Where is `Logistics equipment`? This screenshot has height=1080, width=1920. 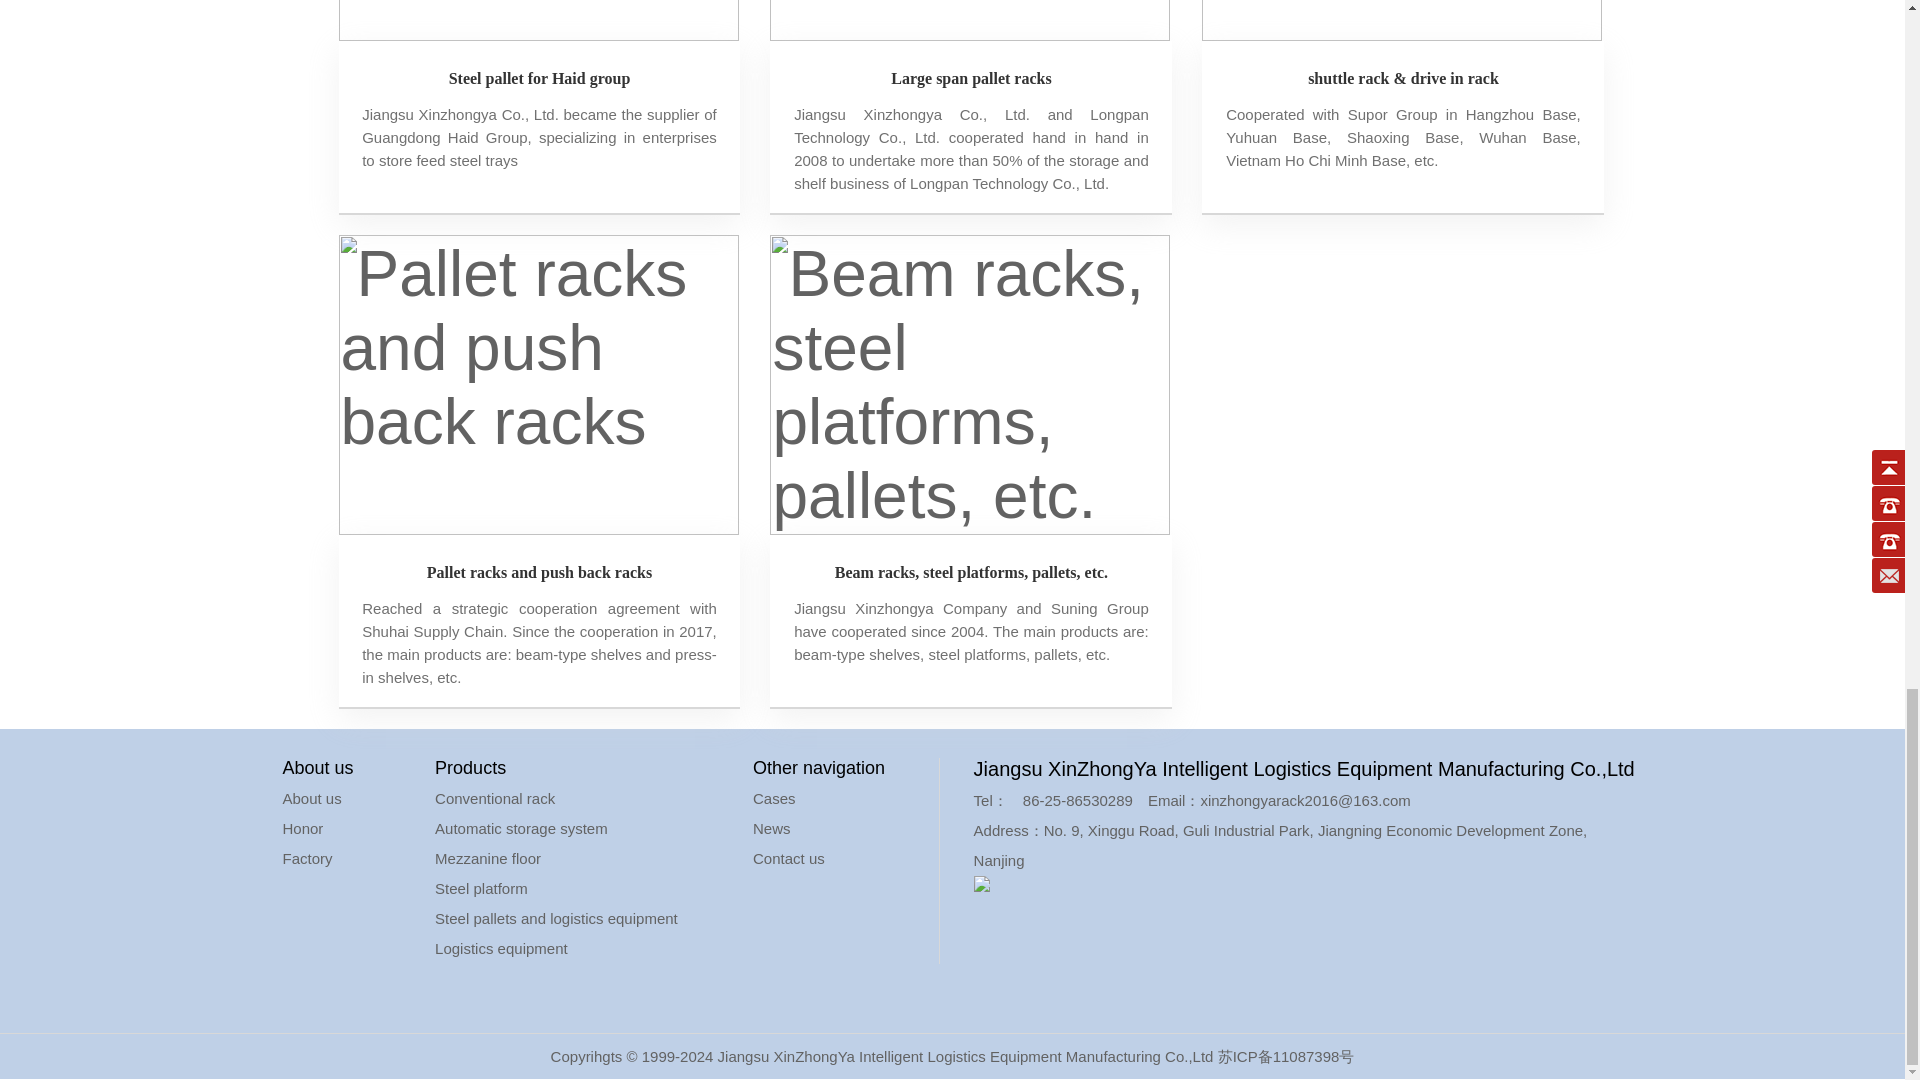
Logistics equipment is located at coordinates (502, 948).